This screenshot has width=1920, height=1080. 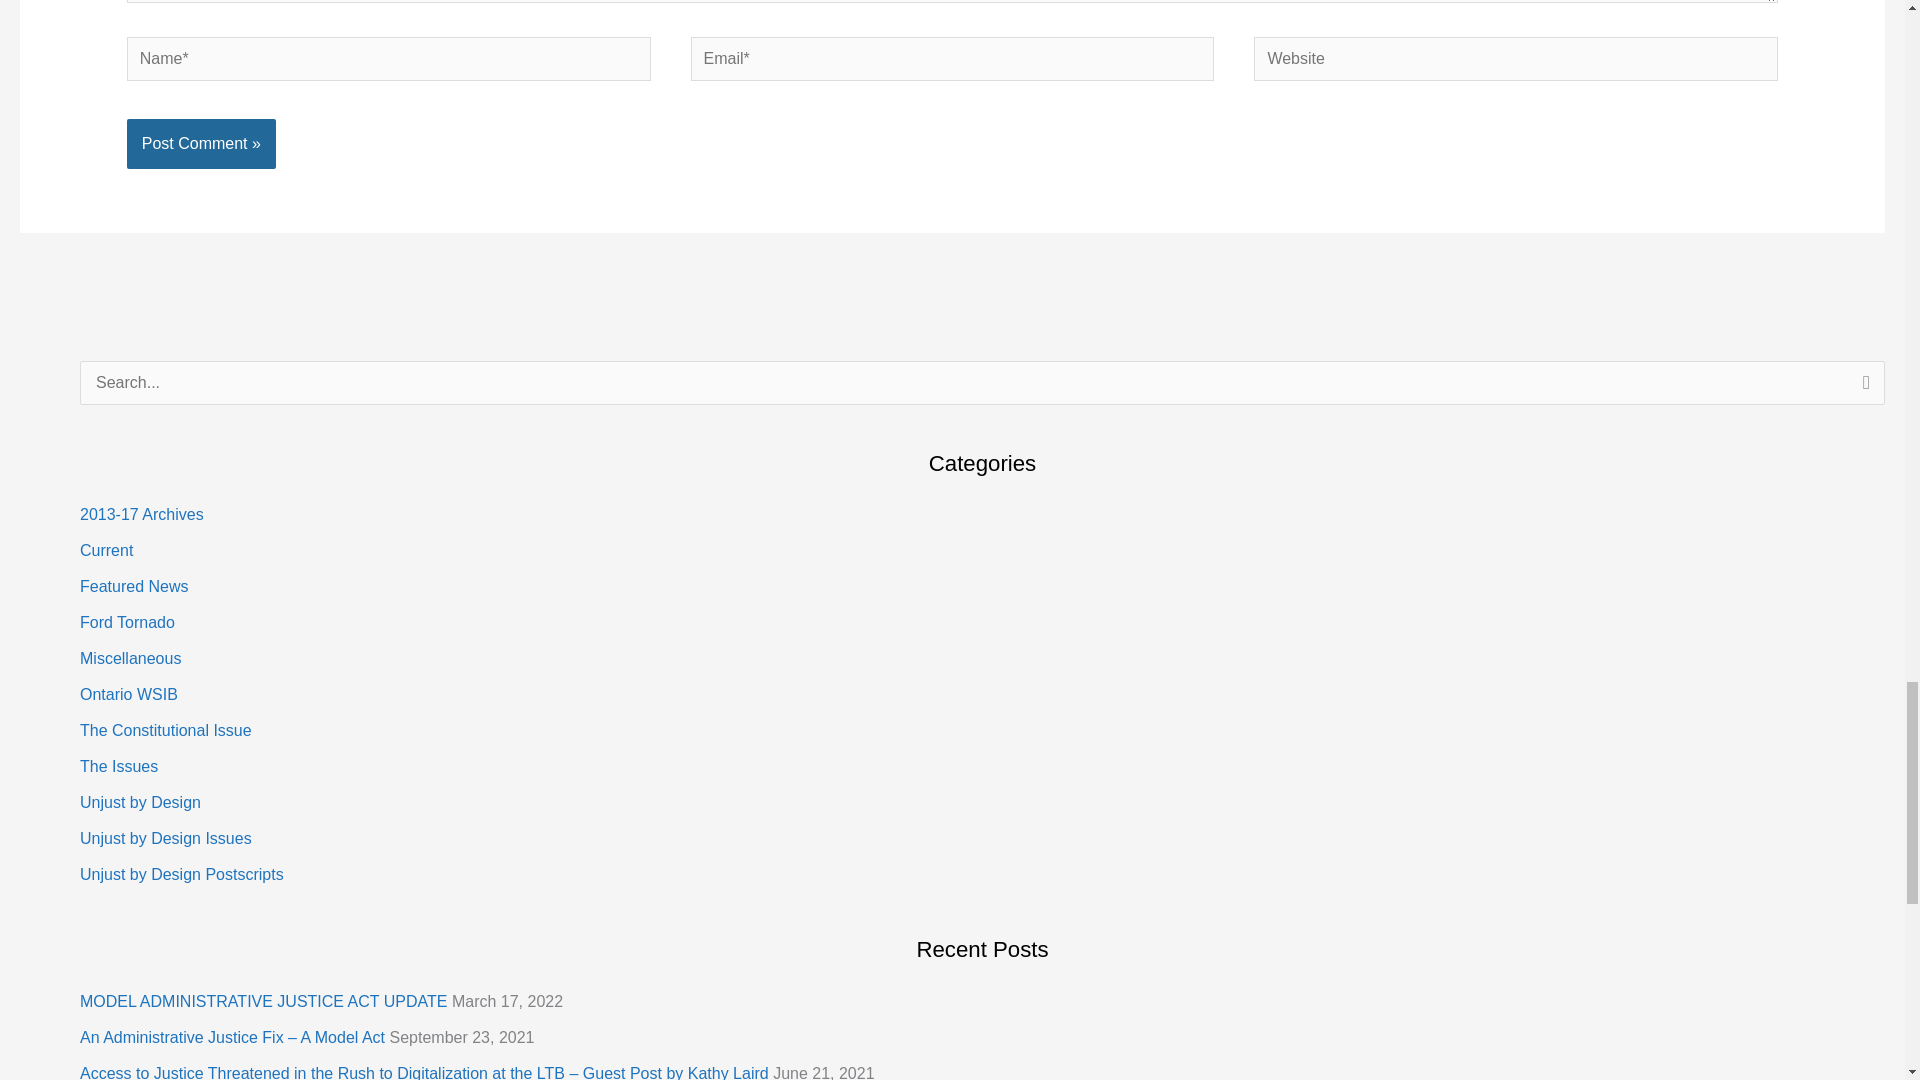 I want to click on The Issues, so click(x=118, y=766).